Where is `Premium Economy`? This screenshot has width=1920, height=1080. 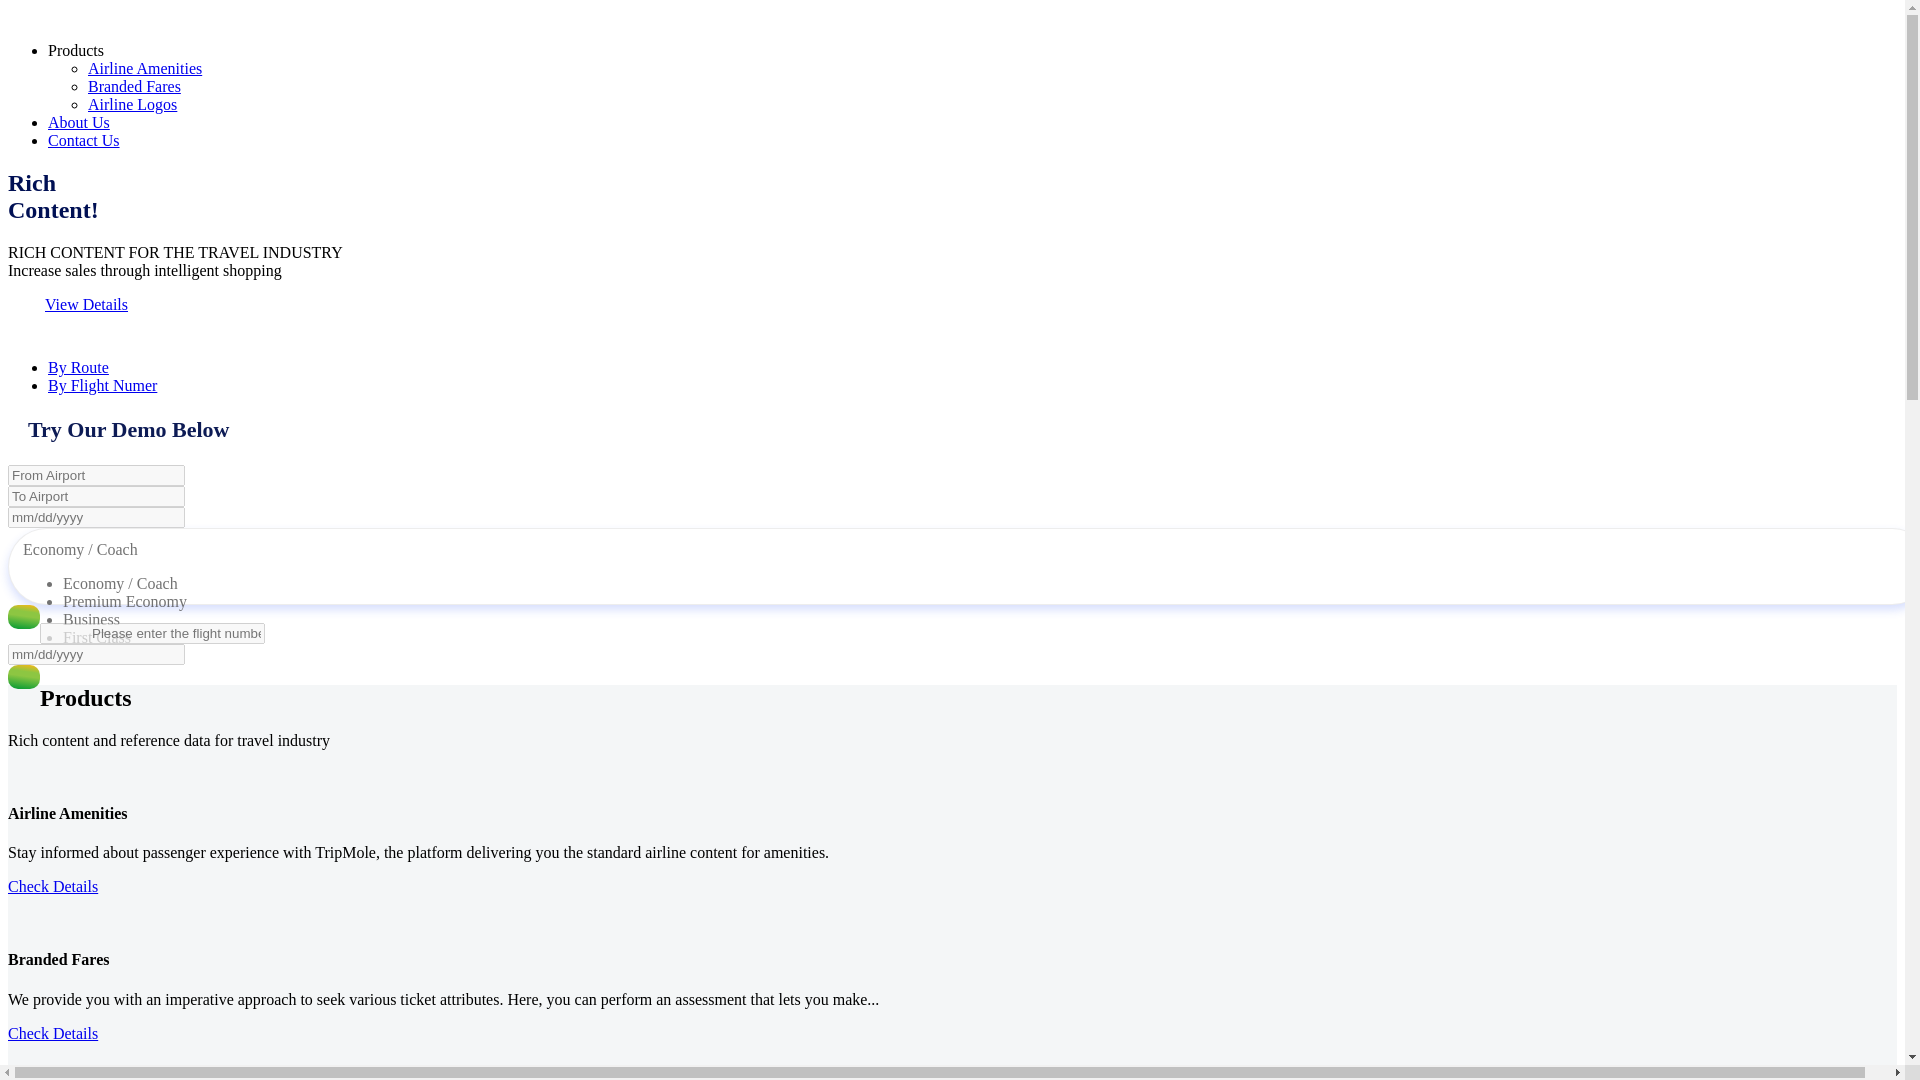
Premium Economy is located at coordinates (124, 601).